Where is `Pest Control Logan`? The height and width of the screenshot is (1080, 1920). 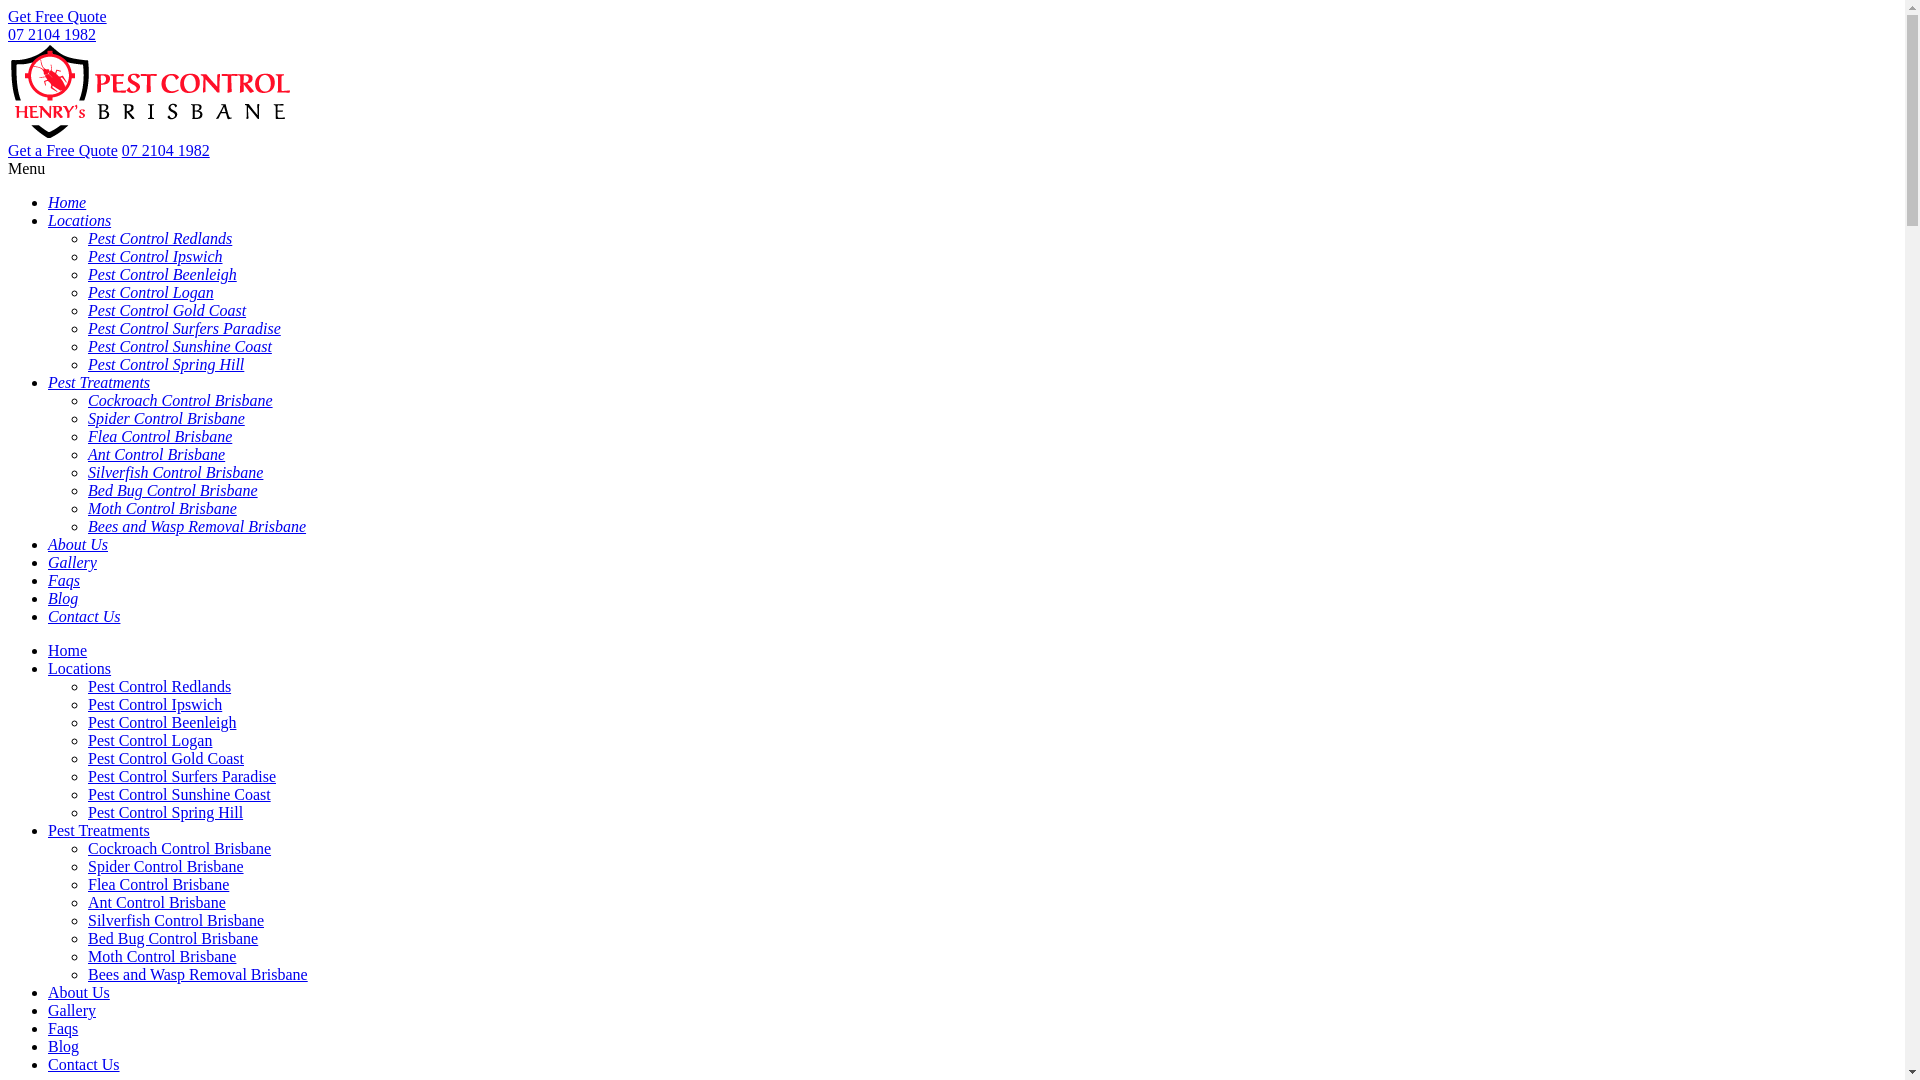 Pest Control Logan is located at coordinates (151, 292).